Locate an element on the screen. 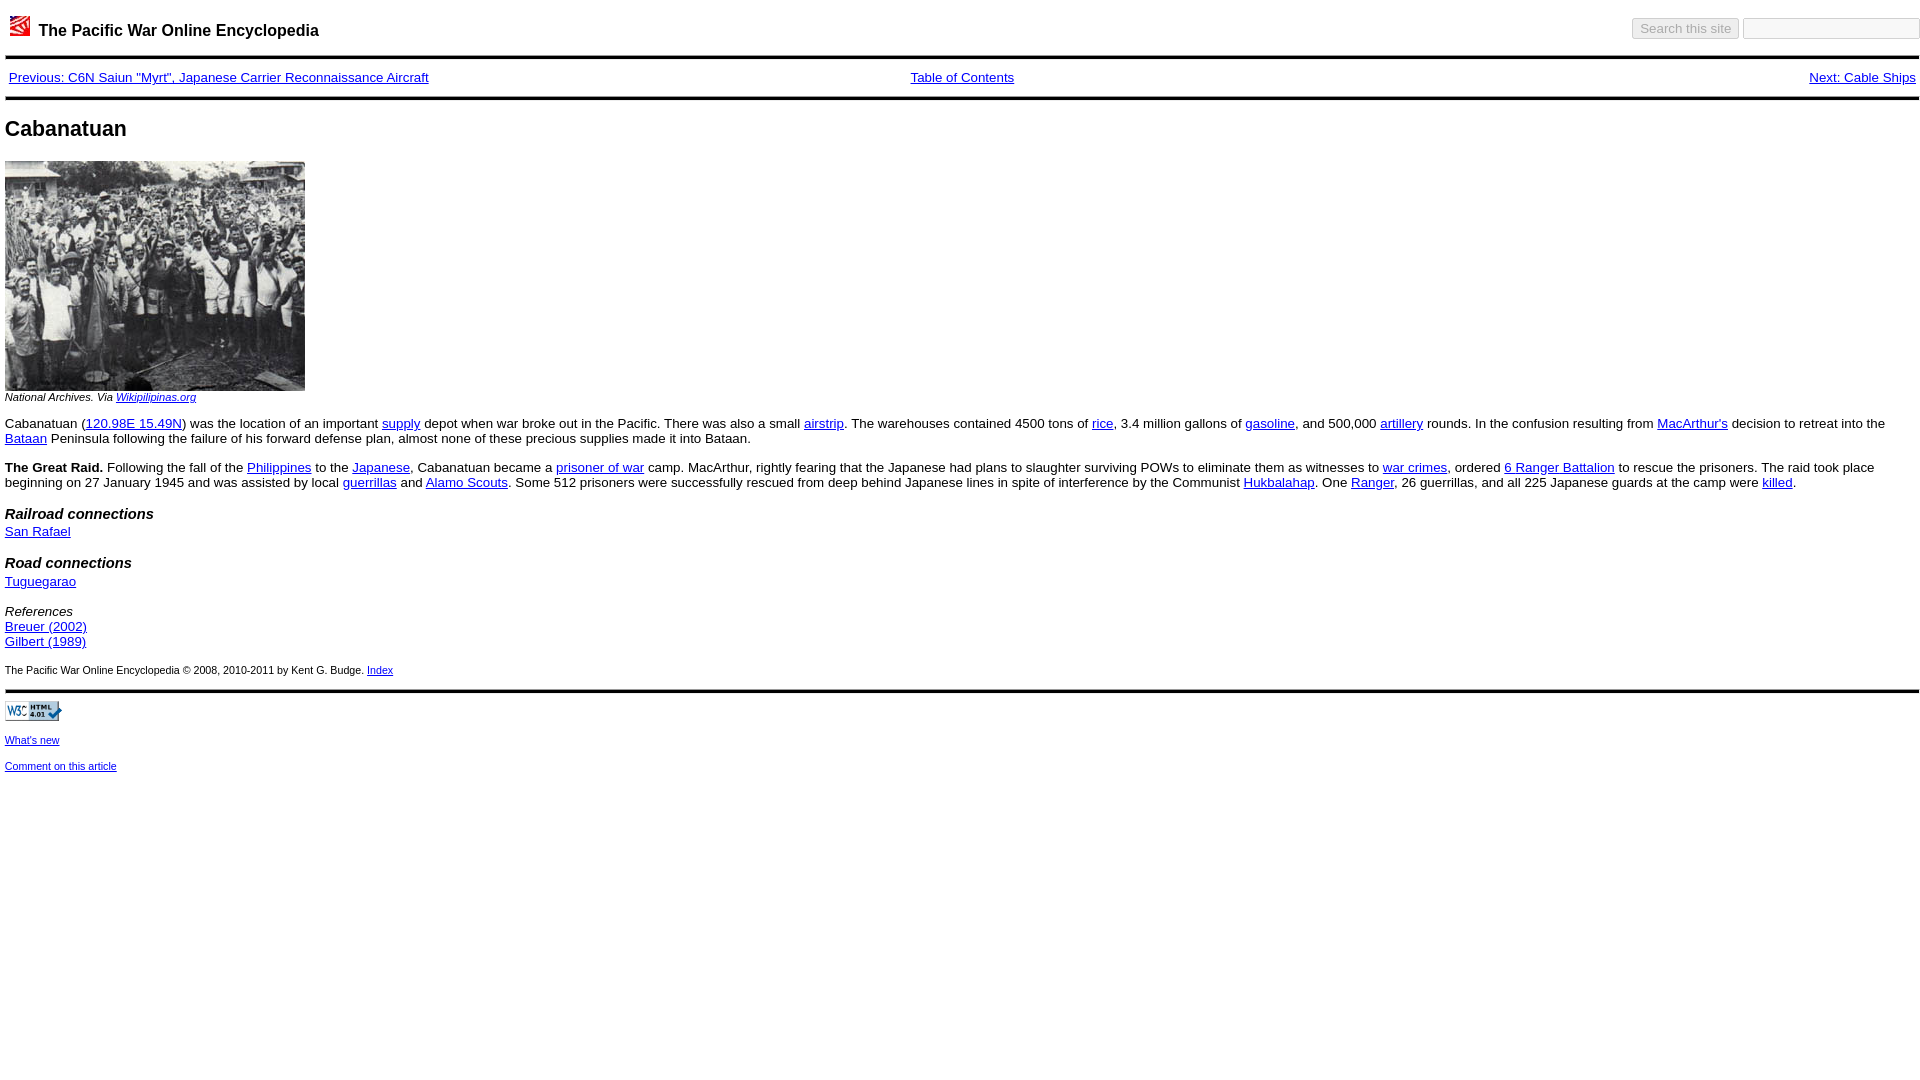 This screenshot has width=1920, height=1080. prisoner of war is located at coordinates (600, 468).